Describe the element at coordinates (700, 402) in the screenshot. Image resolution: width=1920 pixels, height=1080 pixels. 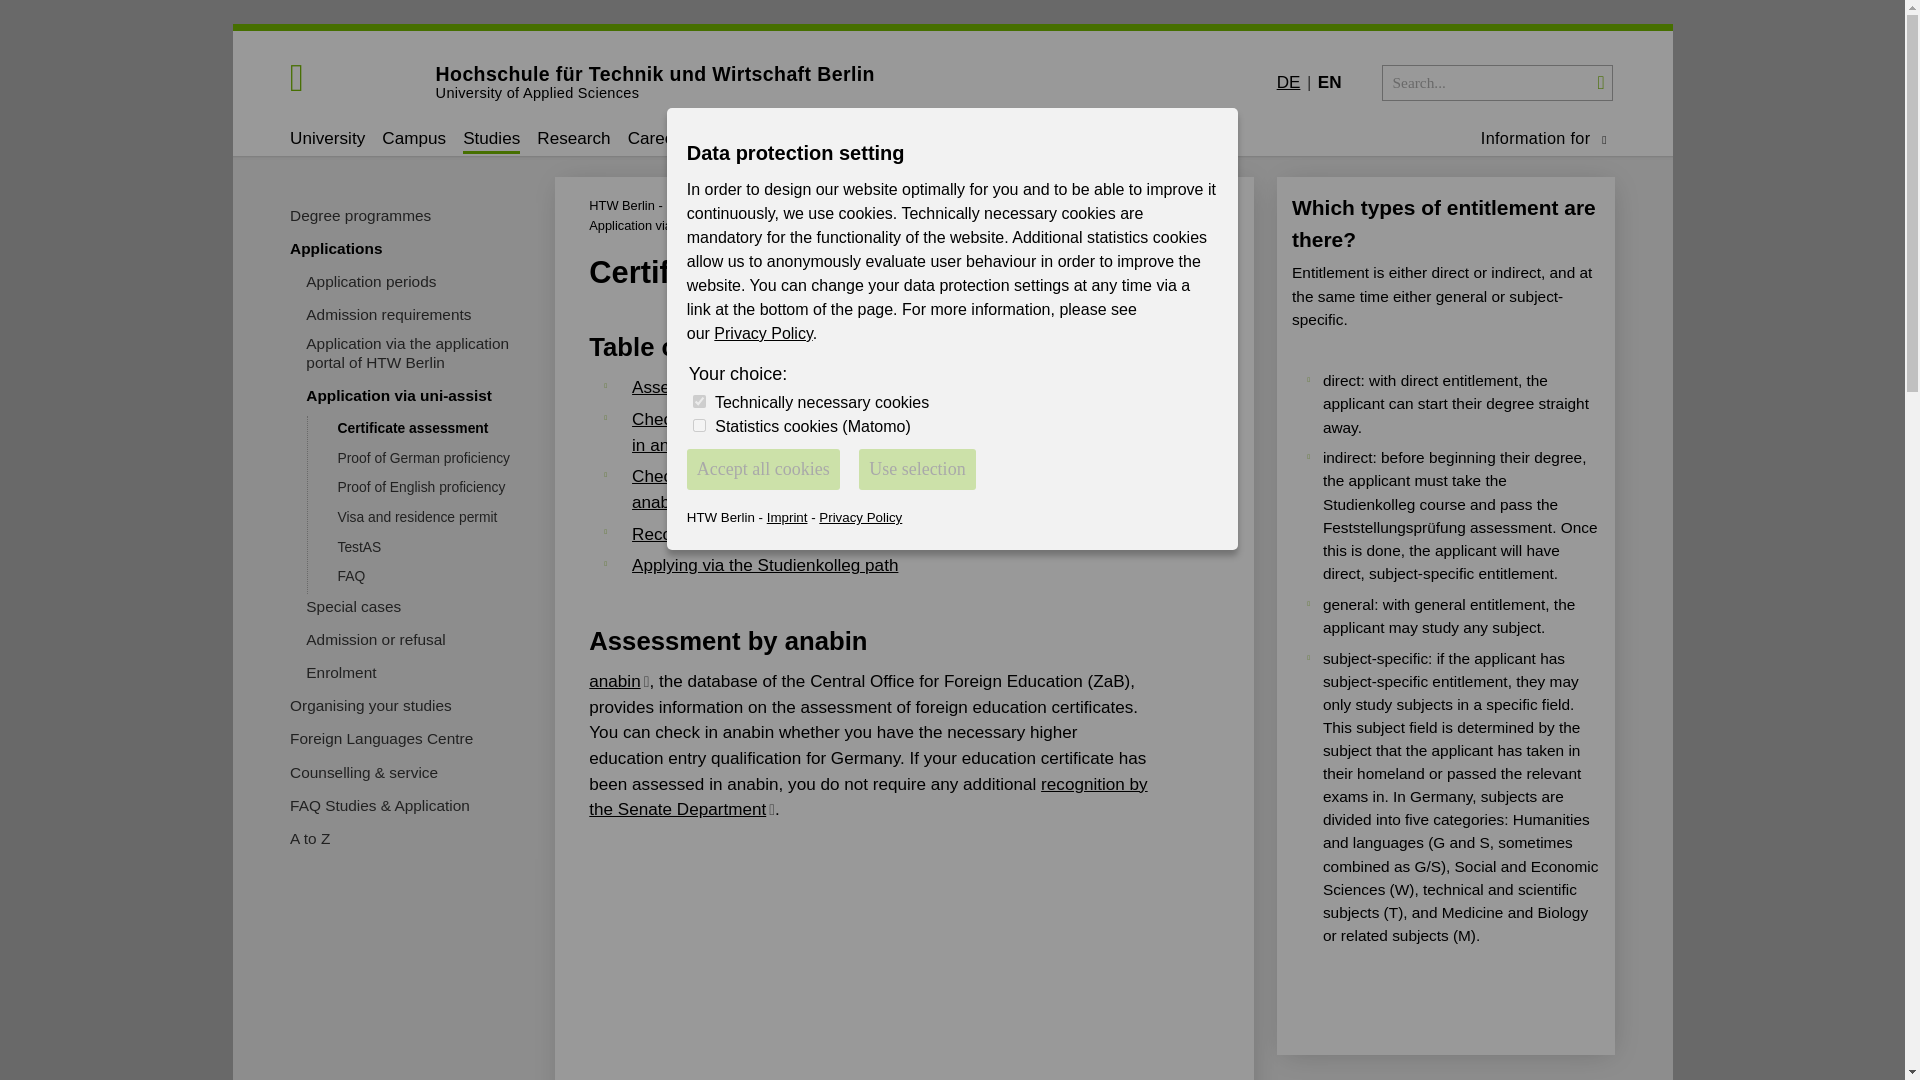
I see `necessary` at that location.